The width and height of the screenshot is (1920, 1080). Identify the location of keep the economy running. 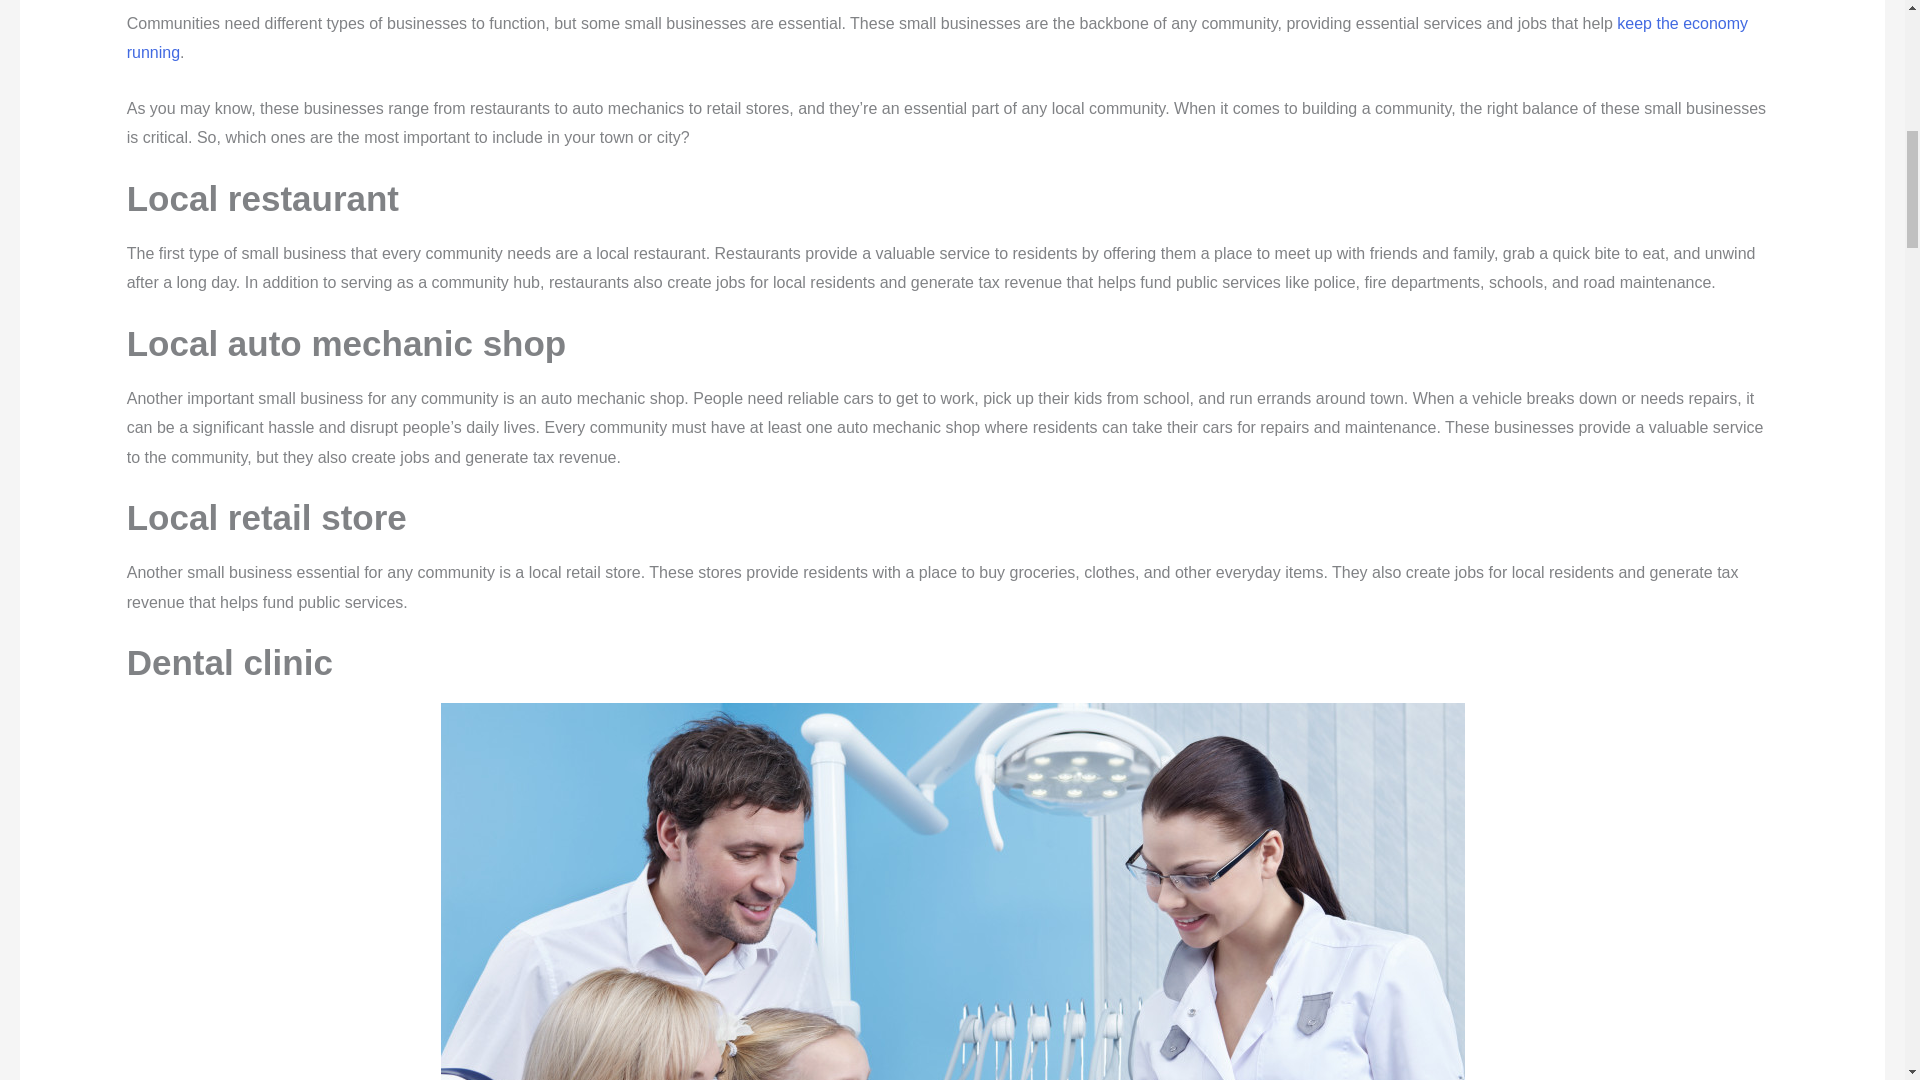
(936, 38).